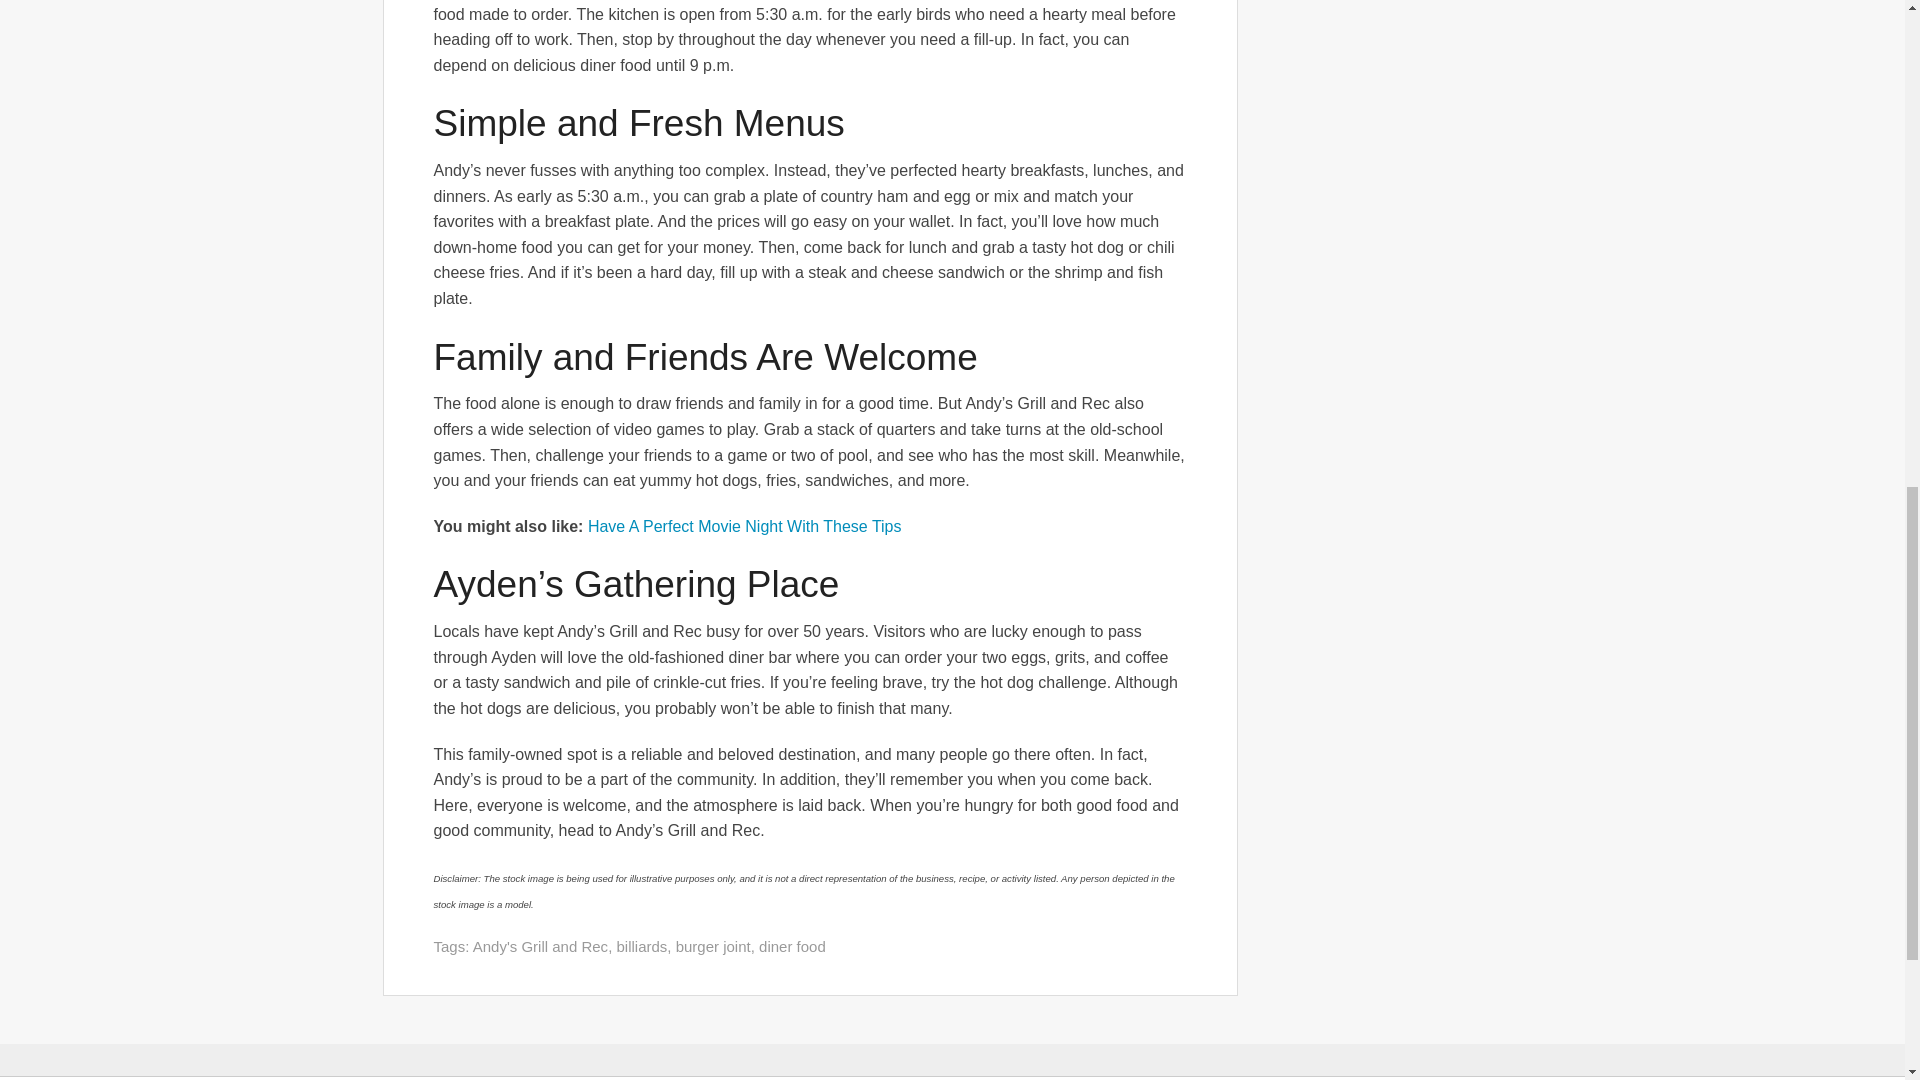 Image resolution: width=1920 pixels, height=1080 pixels. I want to click on Have A Perfect Movie Night With These Tips, so click(744, 526).